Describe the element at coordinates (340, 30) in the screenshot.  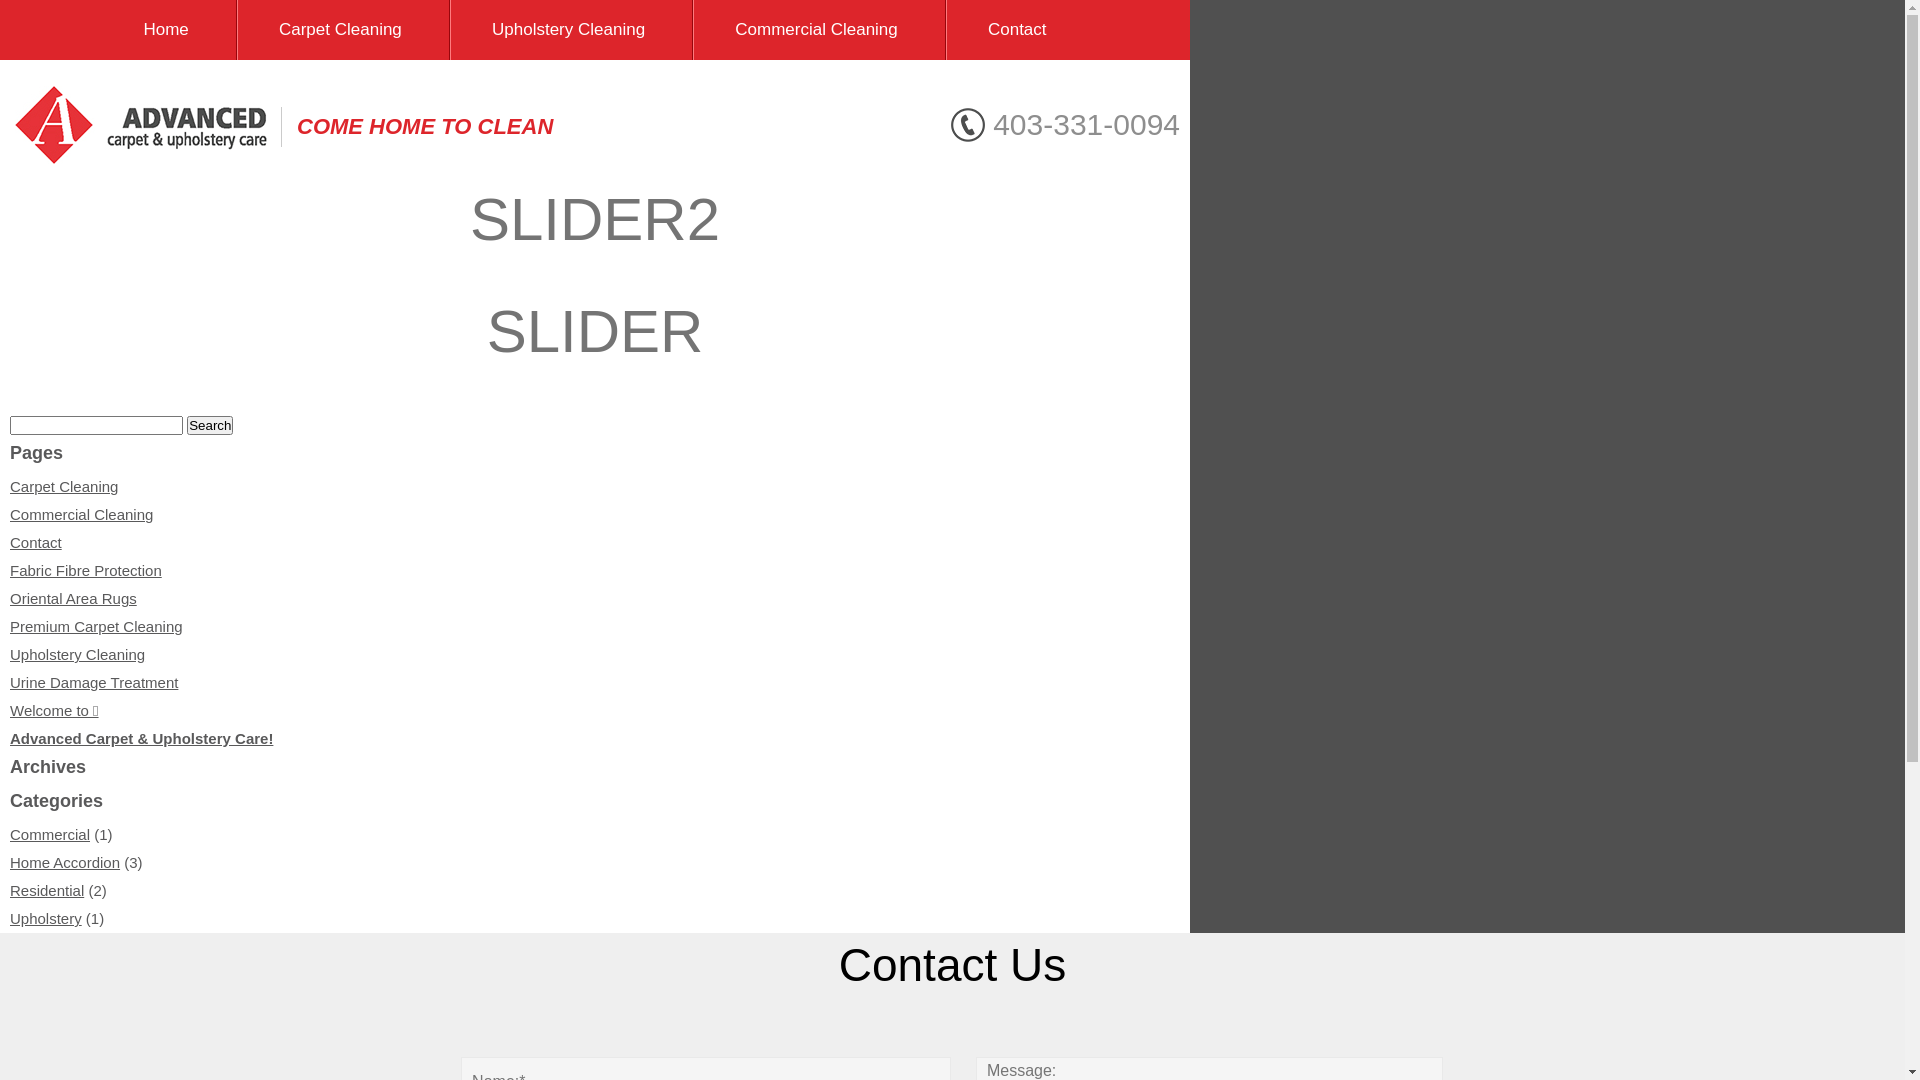
I see `Carpet Cleaning` at that location.